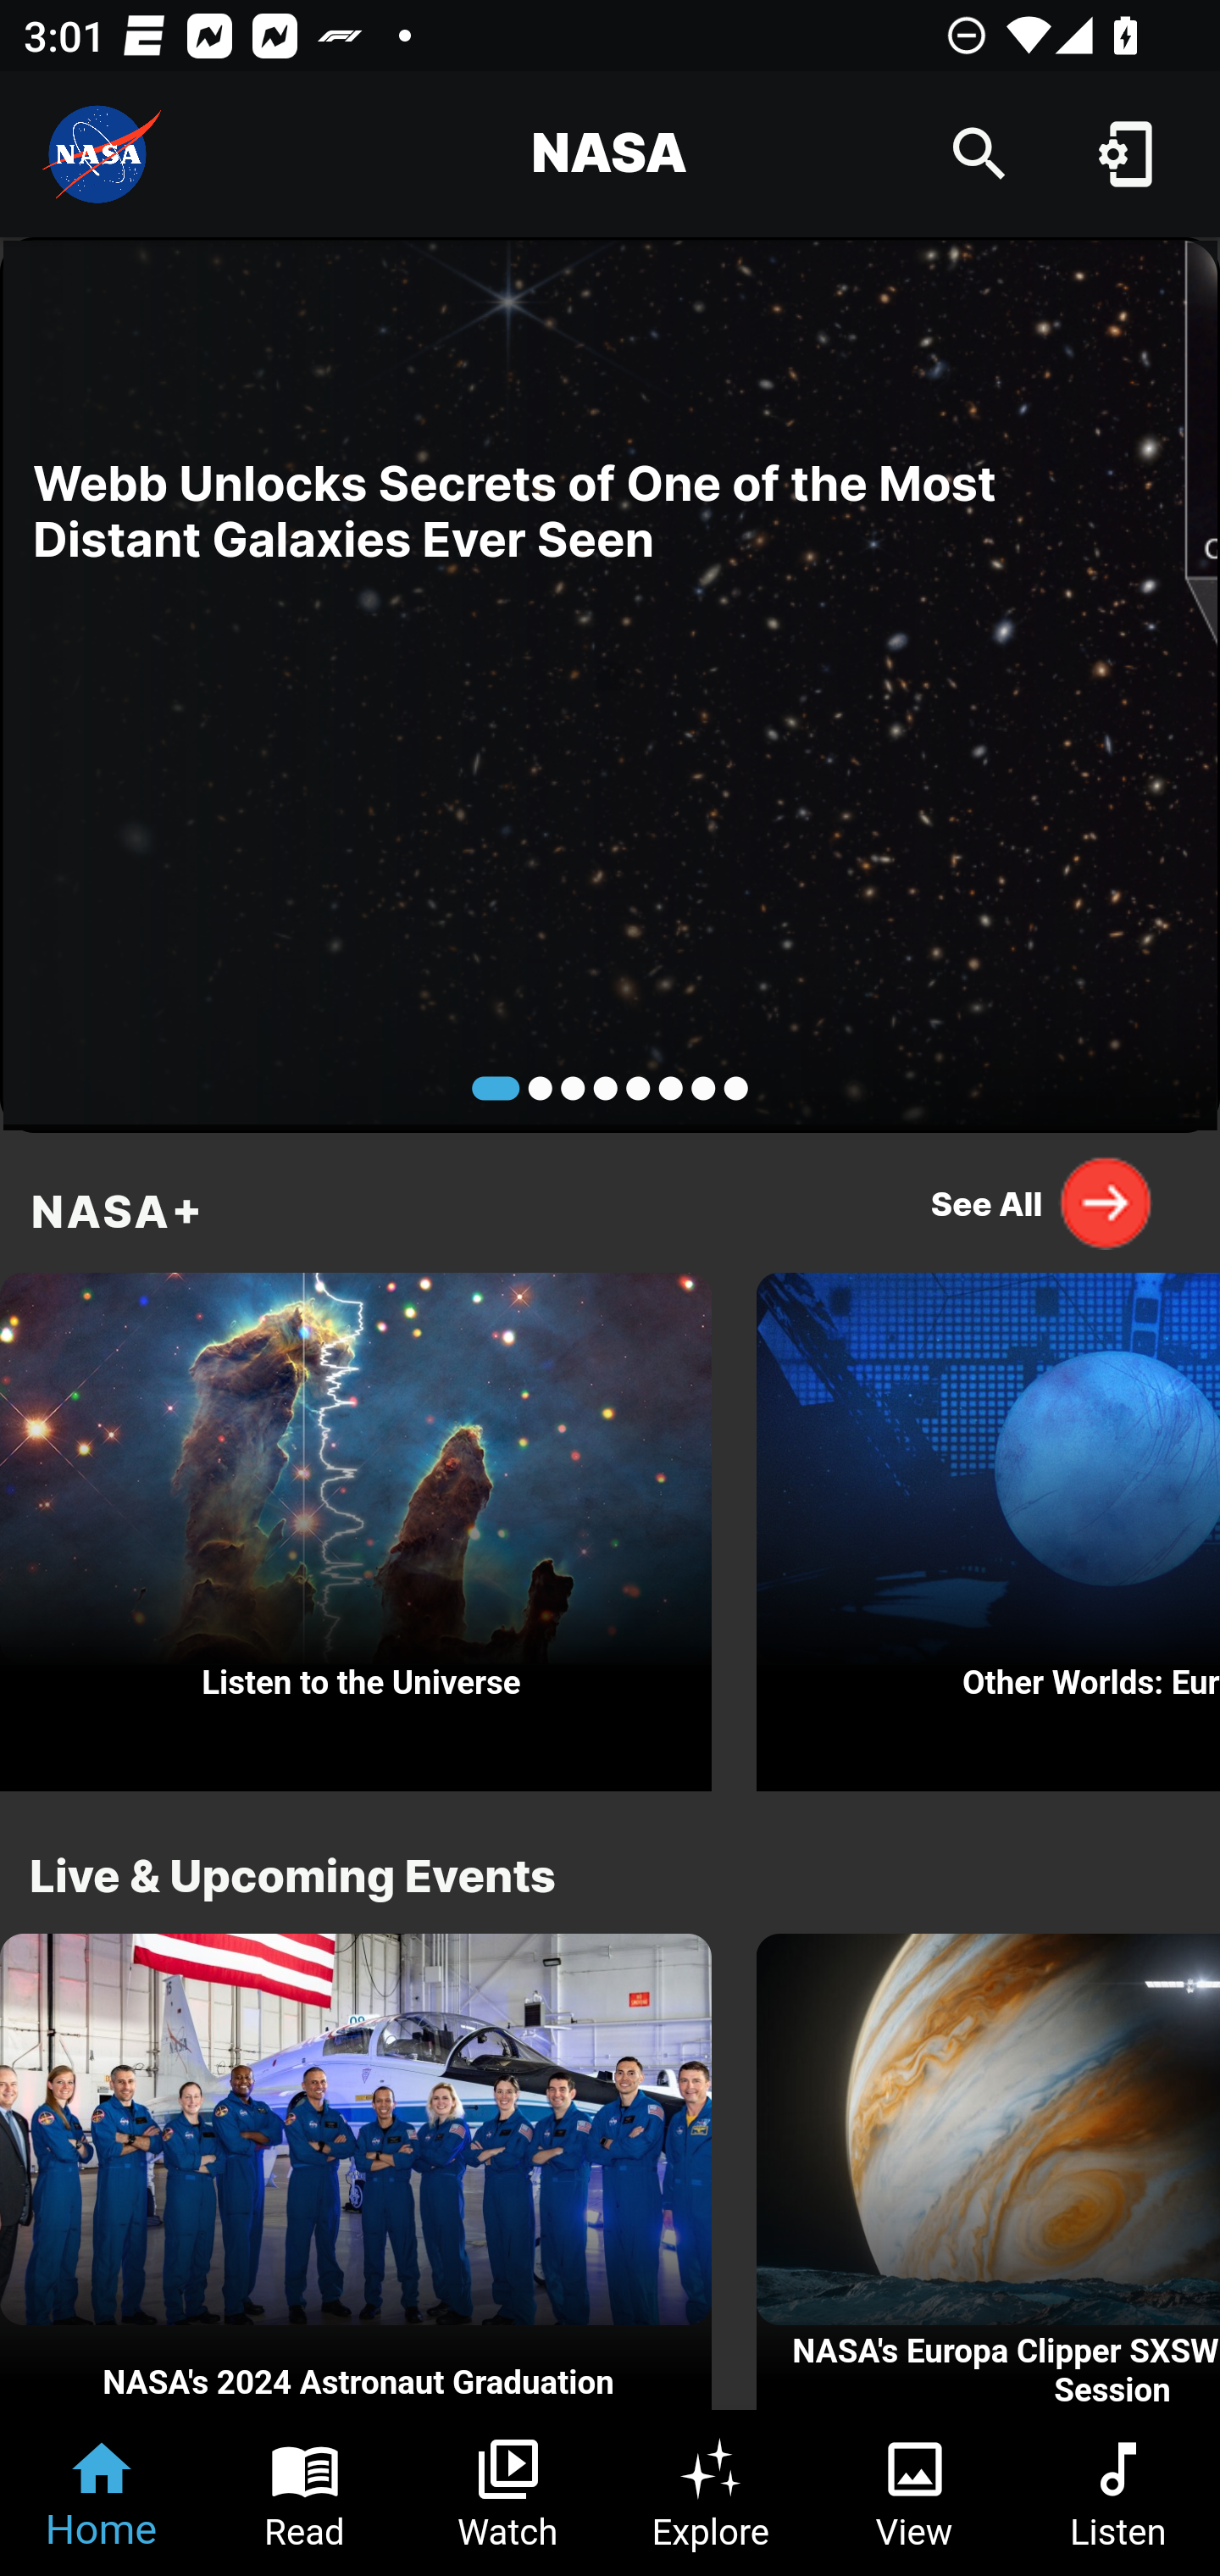 The image size is (1220, 2576). What do you see at coordinates (1118, 2493) in the screenshot?
I see `Listen
Tab 6 of 6` at bounding box center [1118, 2493].